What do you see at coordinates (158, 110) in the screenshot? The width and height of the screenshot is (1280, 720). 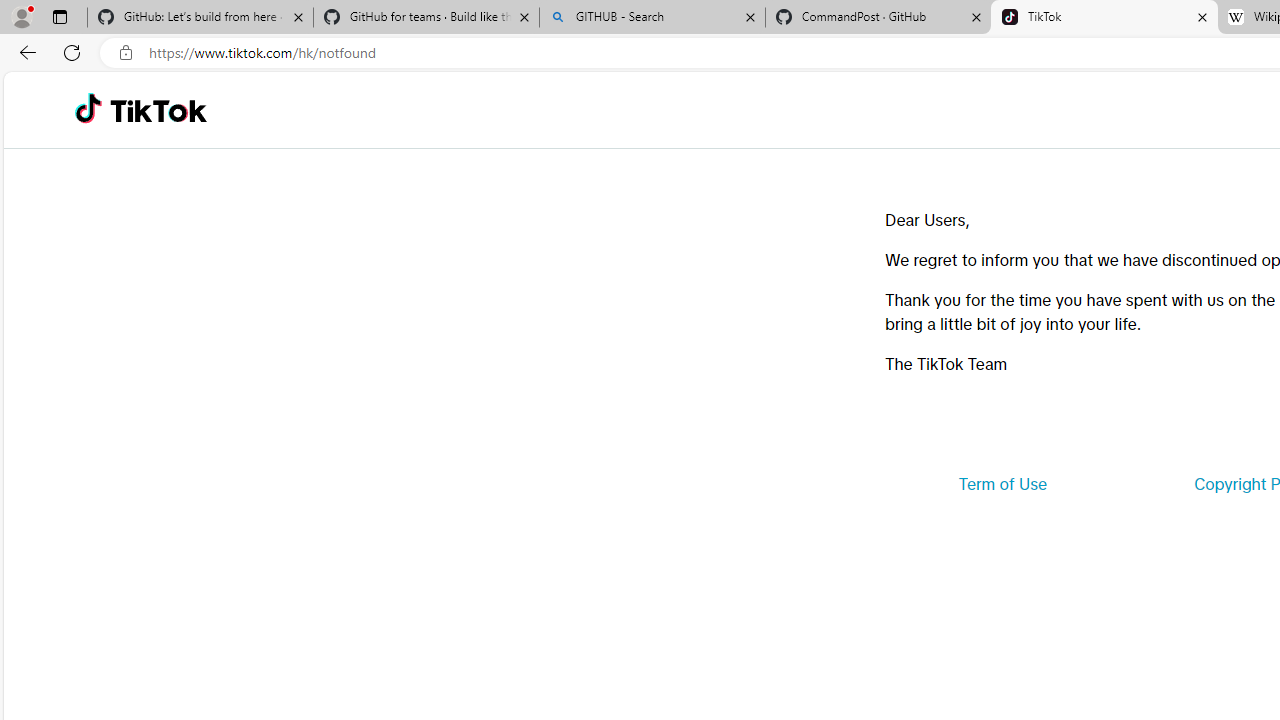 I see `TikTok` at bounding box center [158, 110].